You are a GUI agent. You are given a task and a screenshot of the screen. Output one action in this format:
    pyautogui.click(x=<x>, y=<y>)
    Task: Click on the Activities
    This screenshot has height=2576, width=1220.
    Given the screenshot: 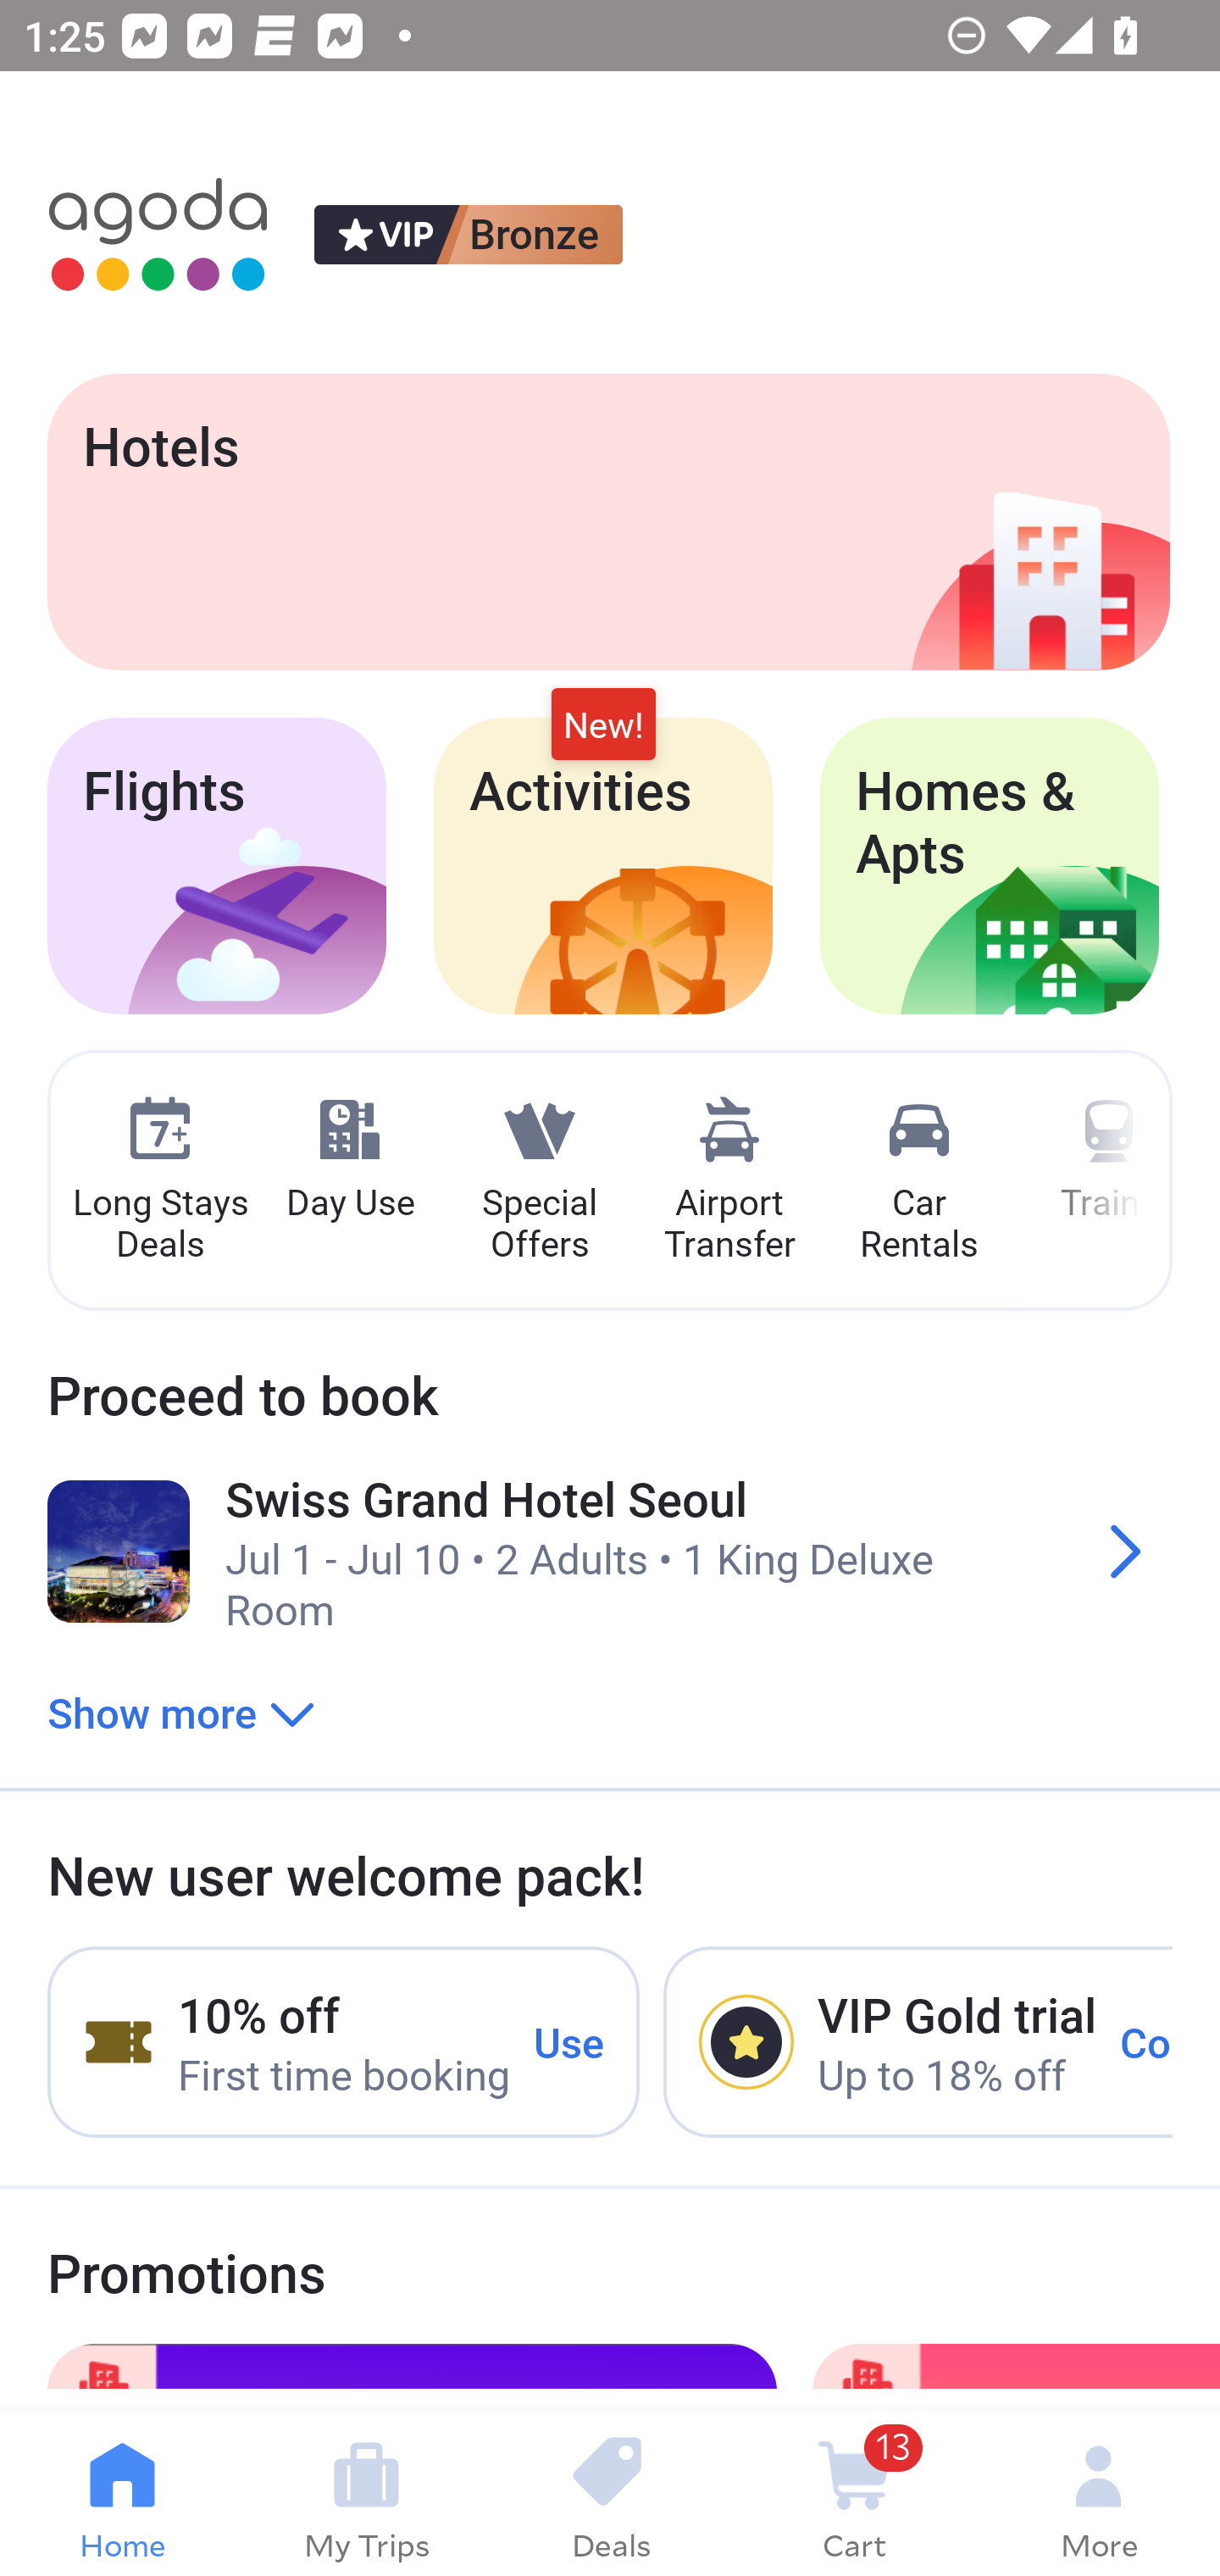 What is the action you would take?
    pyautogui.click(x=603, y=866)
    